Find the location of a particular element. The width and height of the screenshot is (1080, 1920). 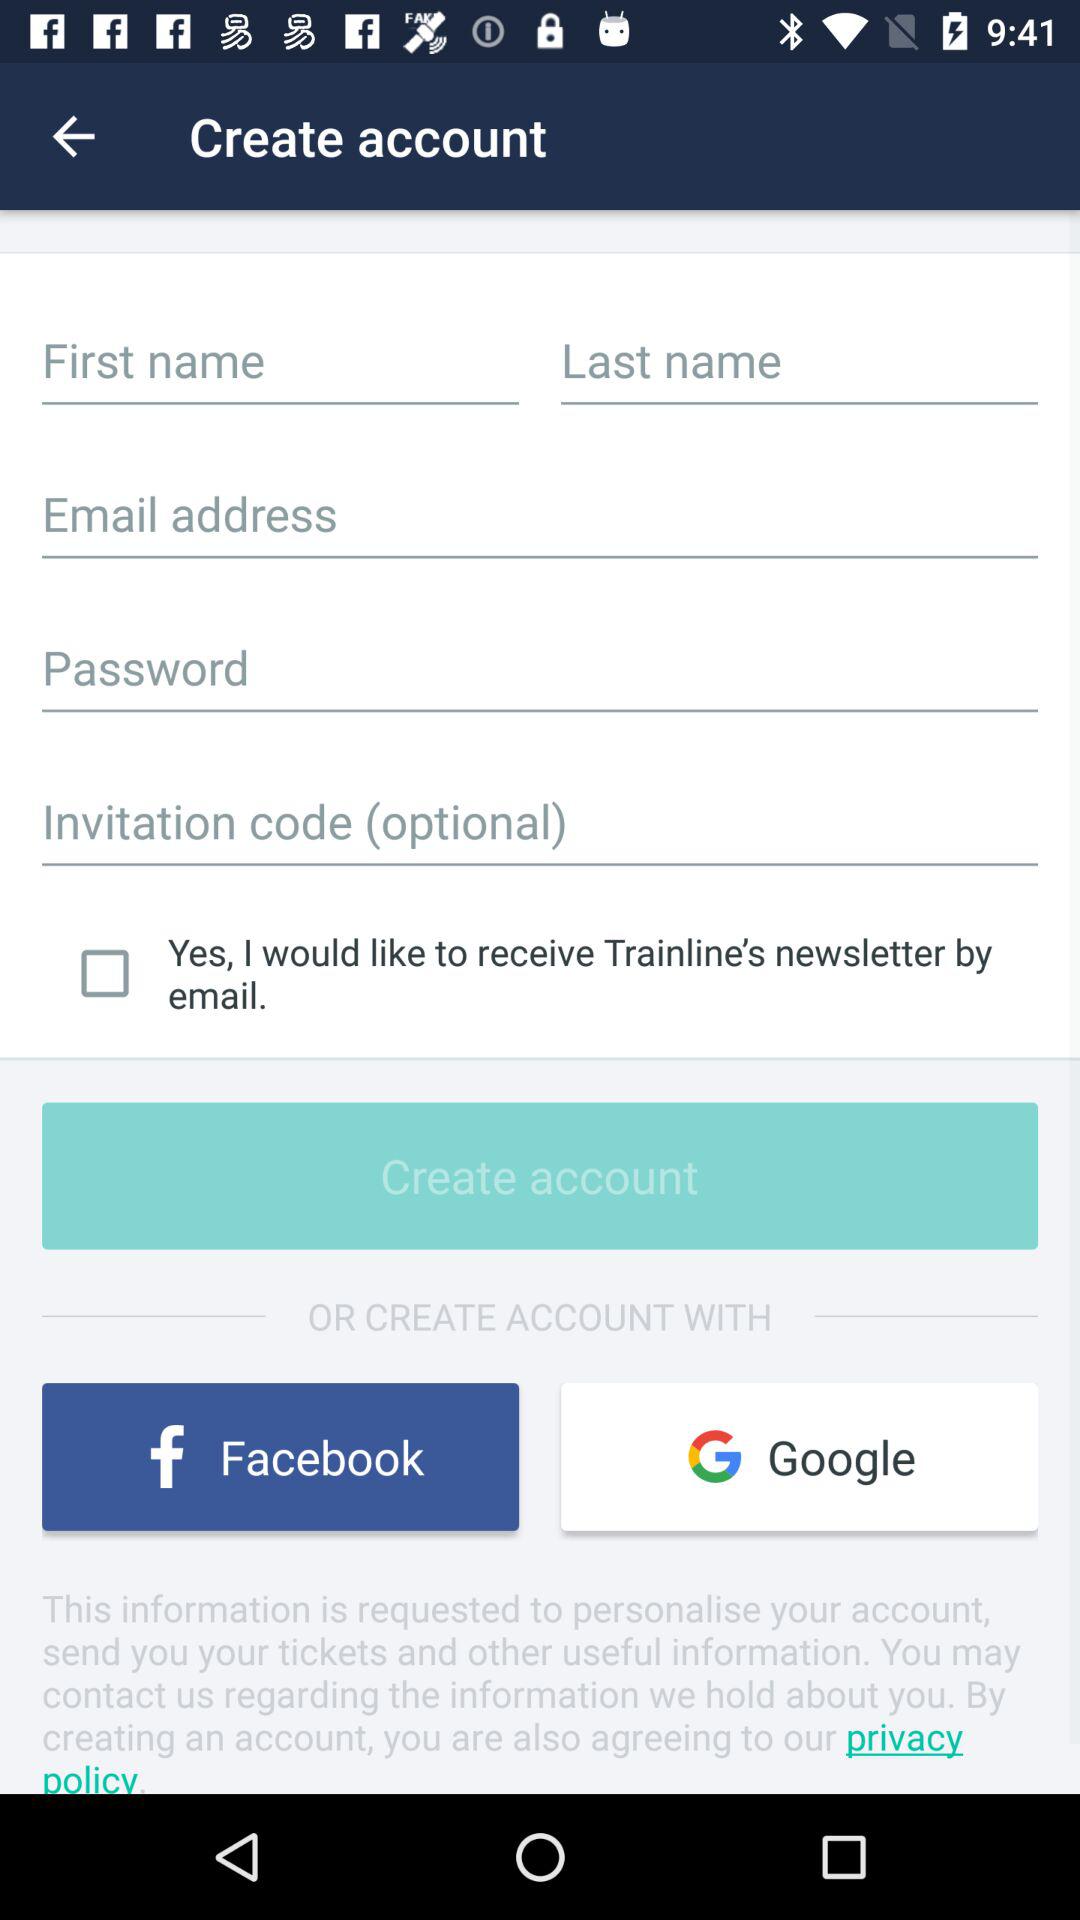

enter invitation code is located at coordinates (540, 820).